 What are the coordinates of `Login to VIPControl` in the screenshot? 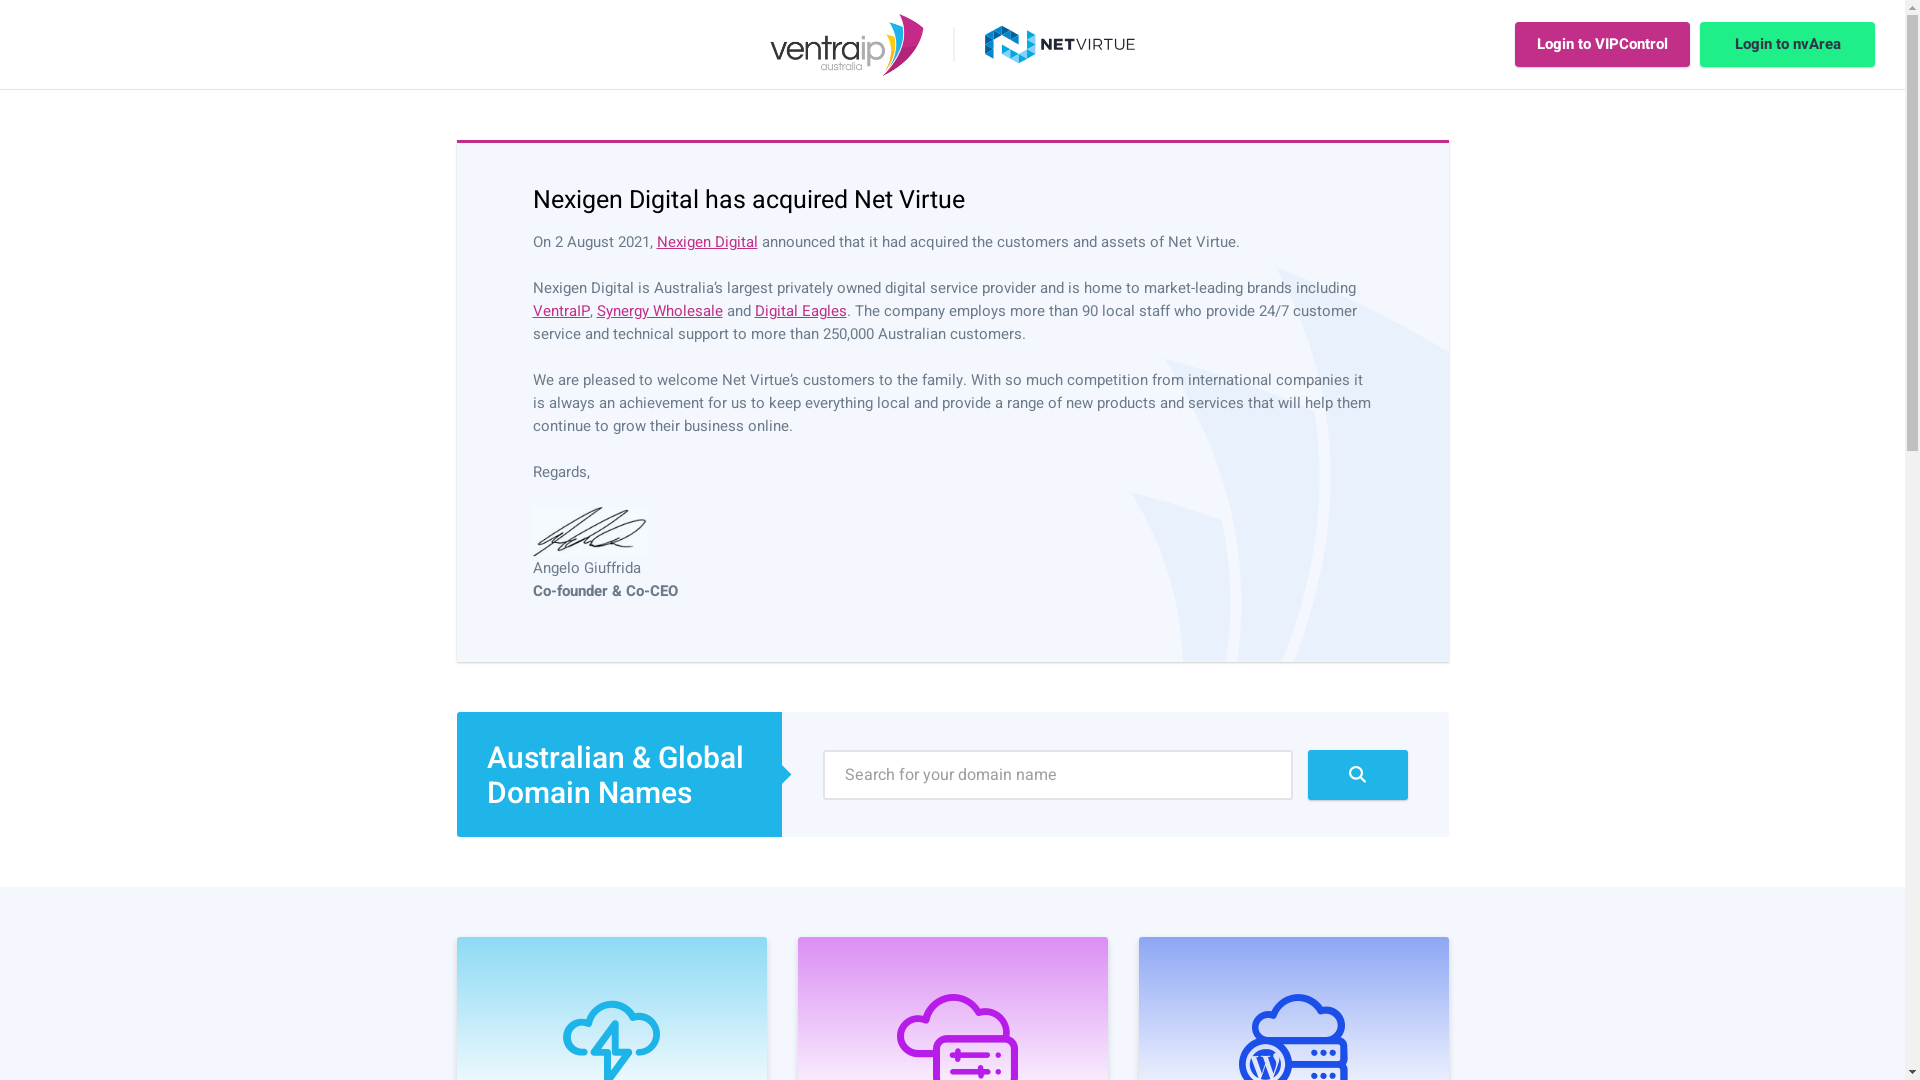 It's located at (1602, 44).